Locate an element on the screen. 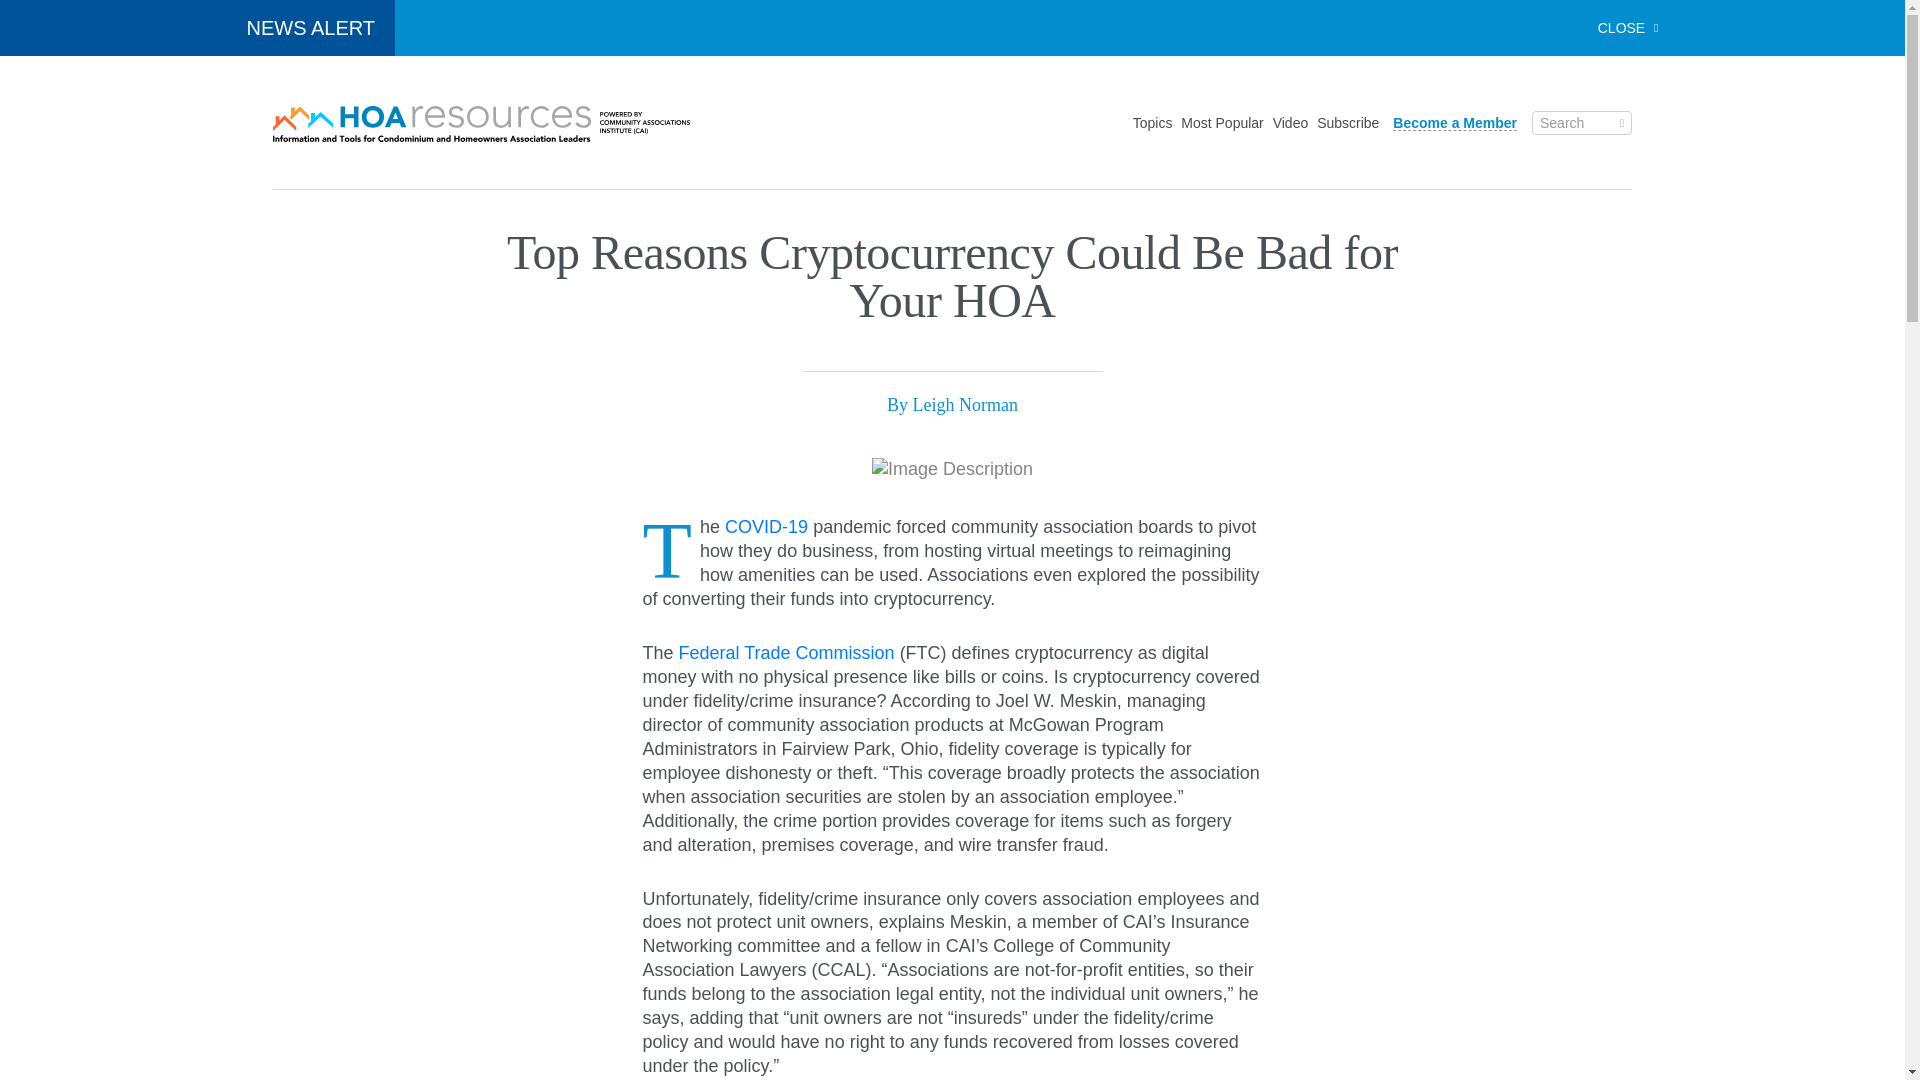  CLOSE is located at coordinates (1628, 28).